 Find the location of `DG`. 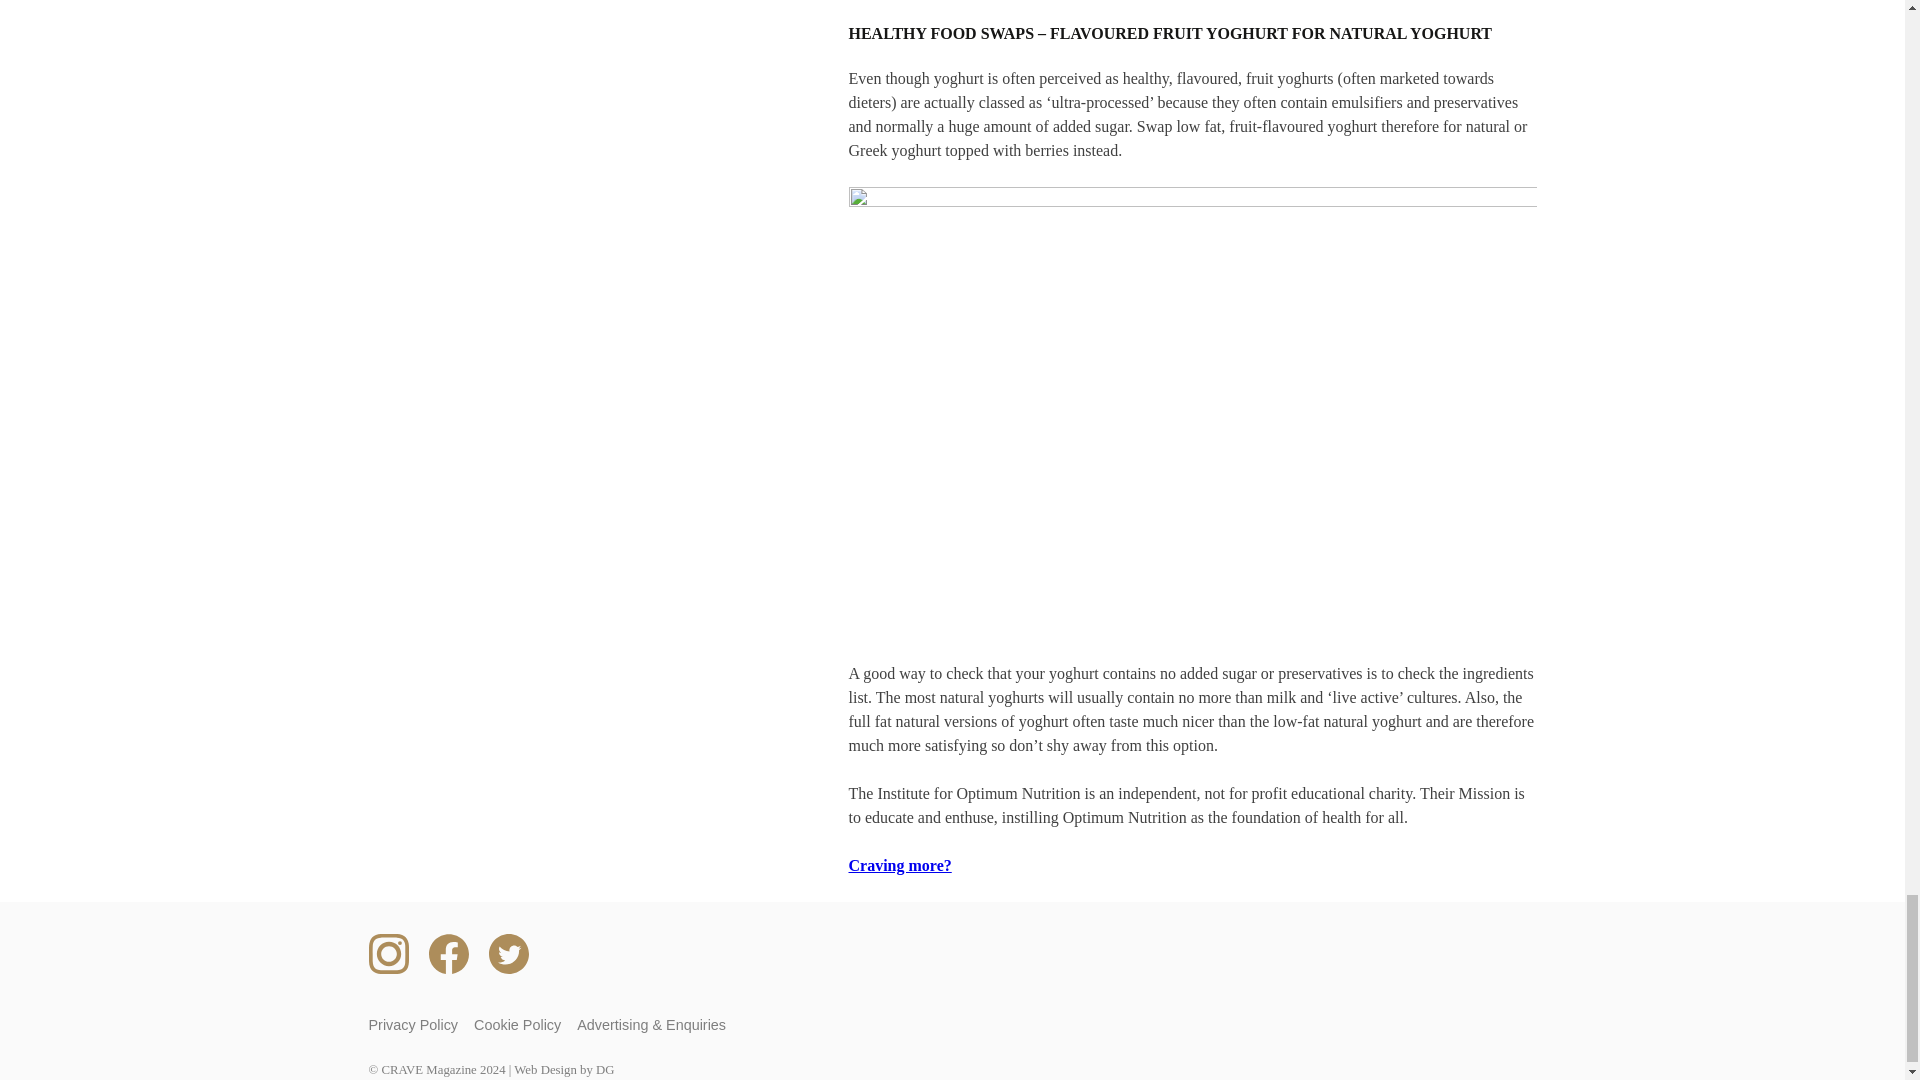

DG is located at coordinates (604, 1069).